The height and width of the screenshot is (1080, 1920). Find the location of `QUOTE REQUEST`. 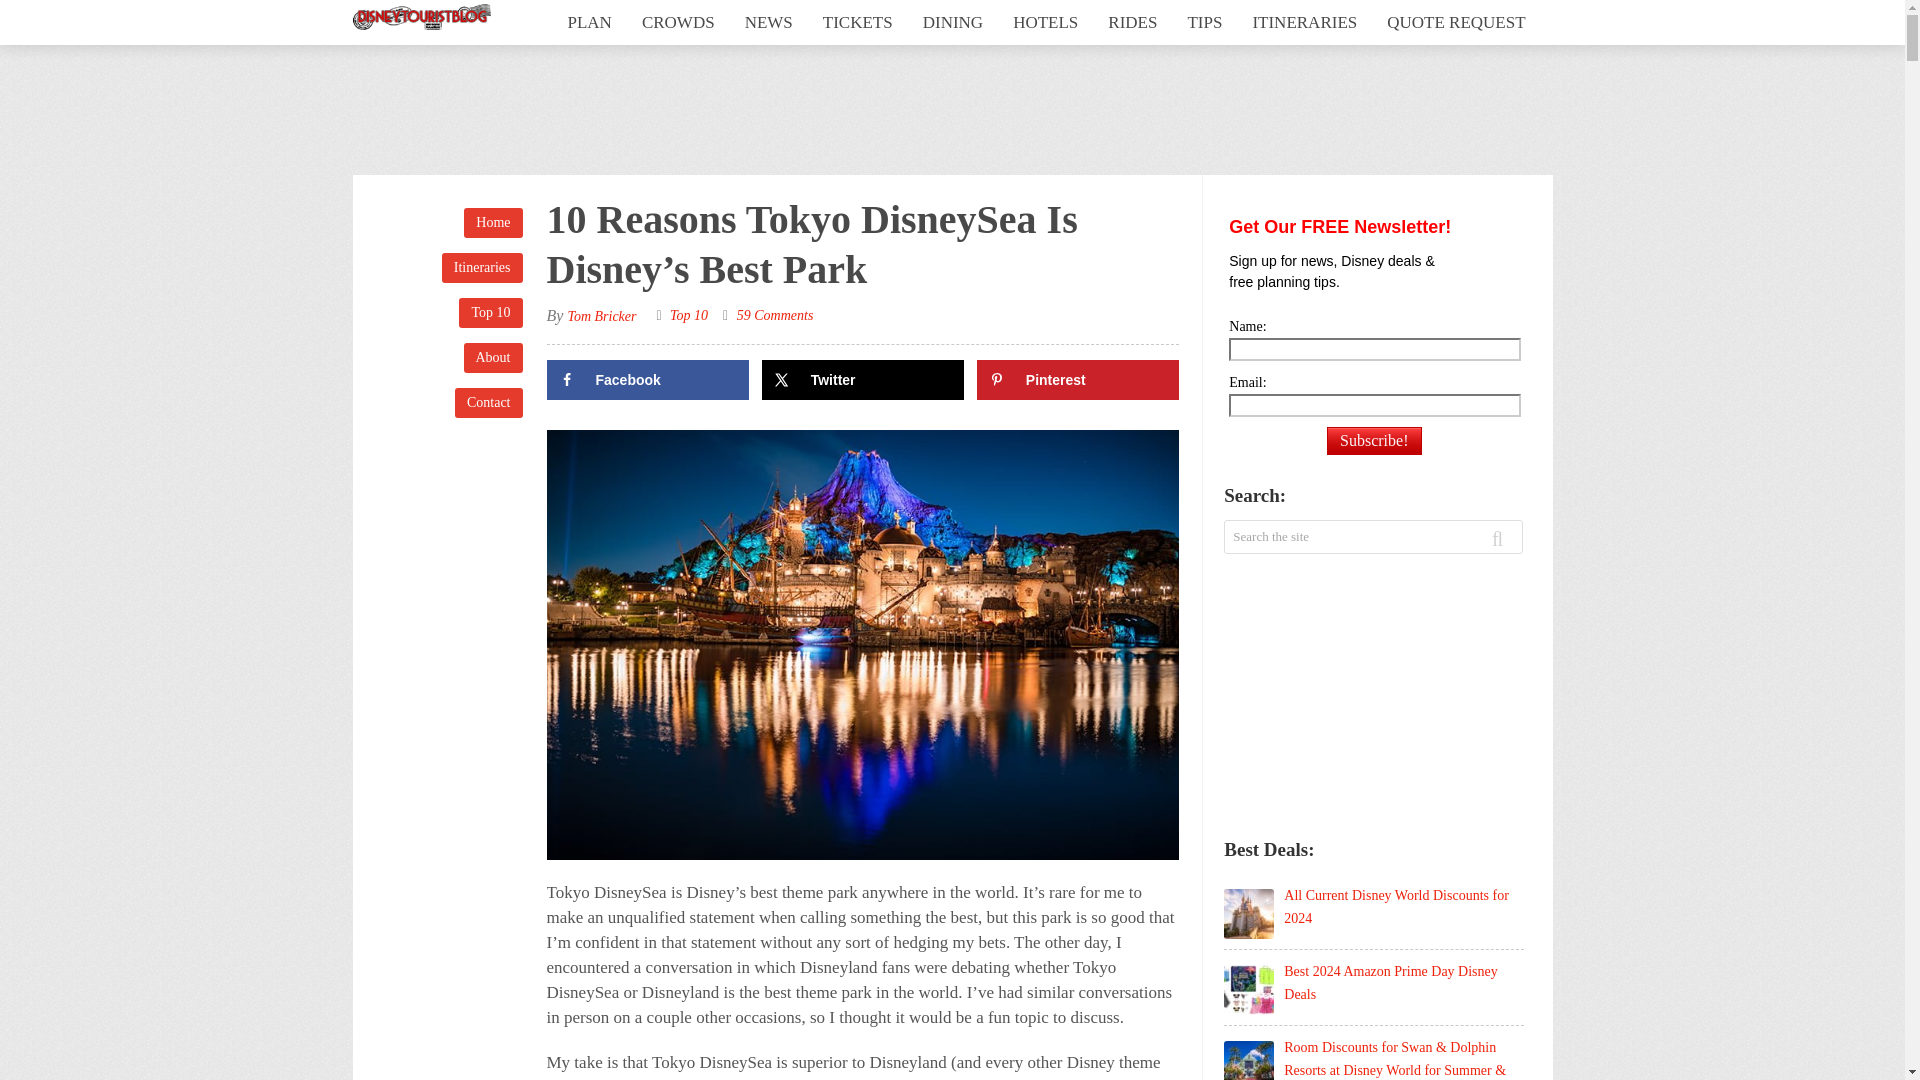

QUOTE REQUEST is located at coordinates (1456, 22).